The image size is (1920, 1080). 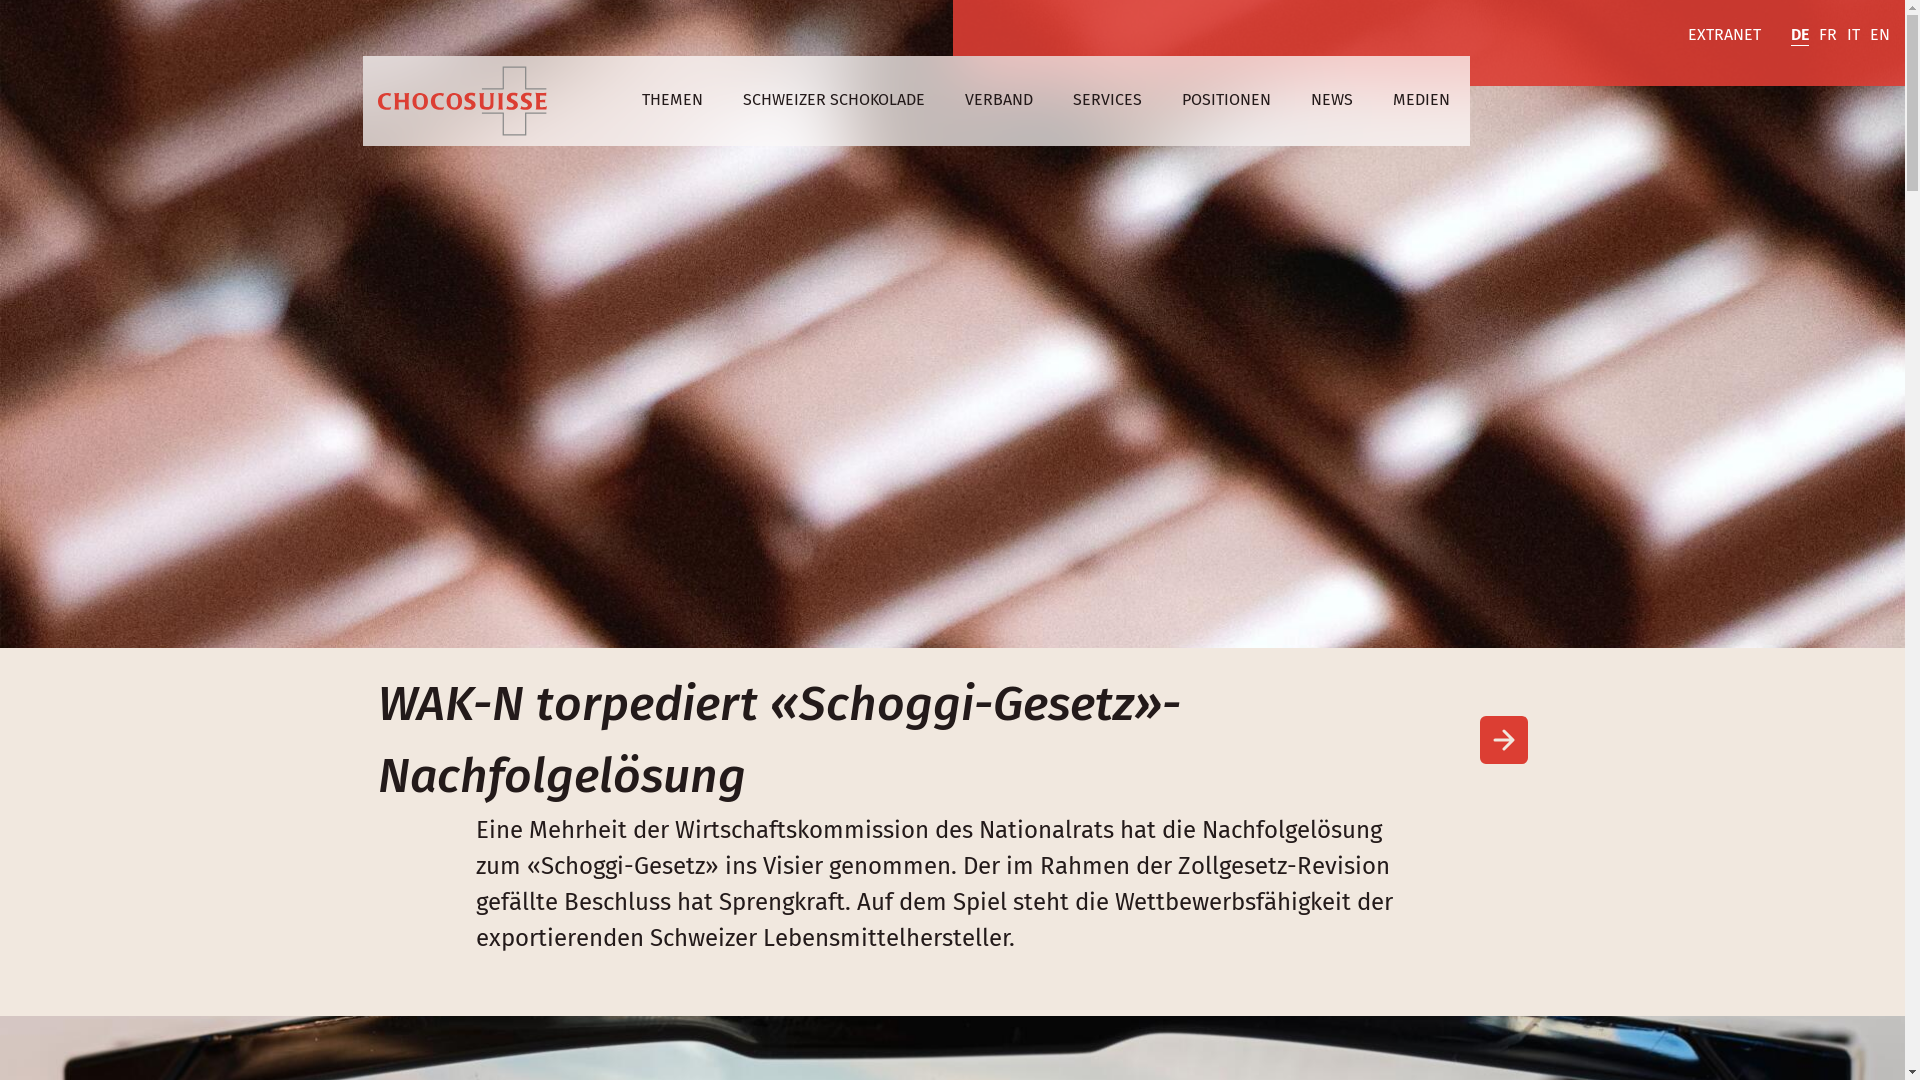 I want to click on IT, so click(x=1854, y=36).